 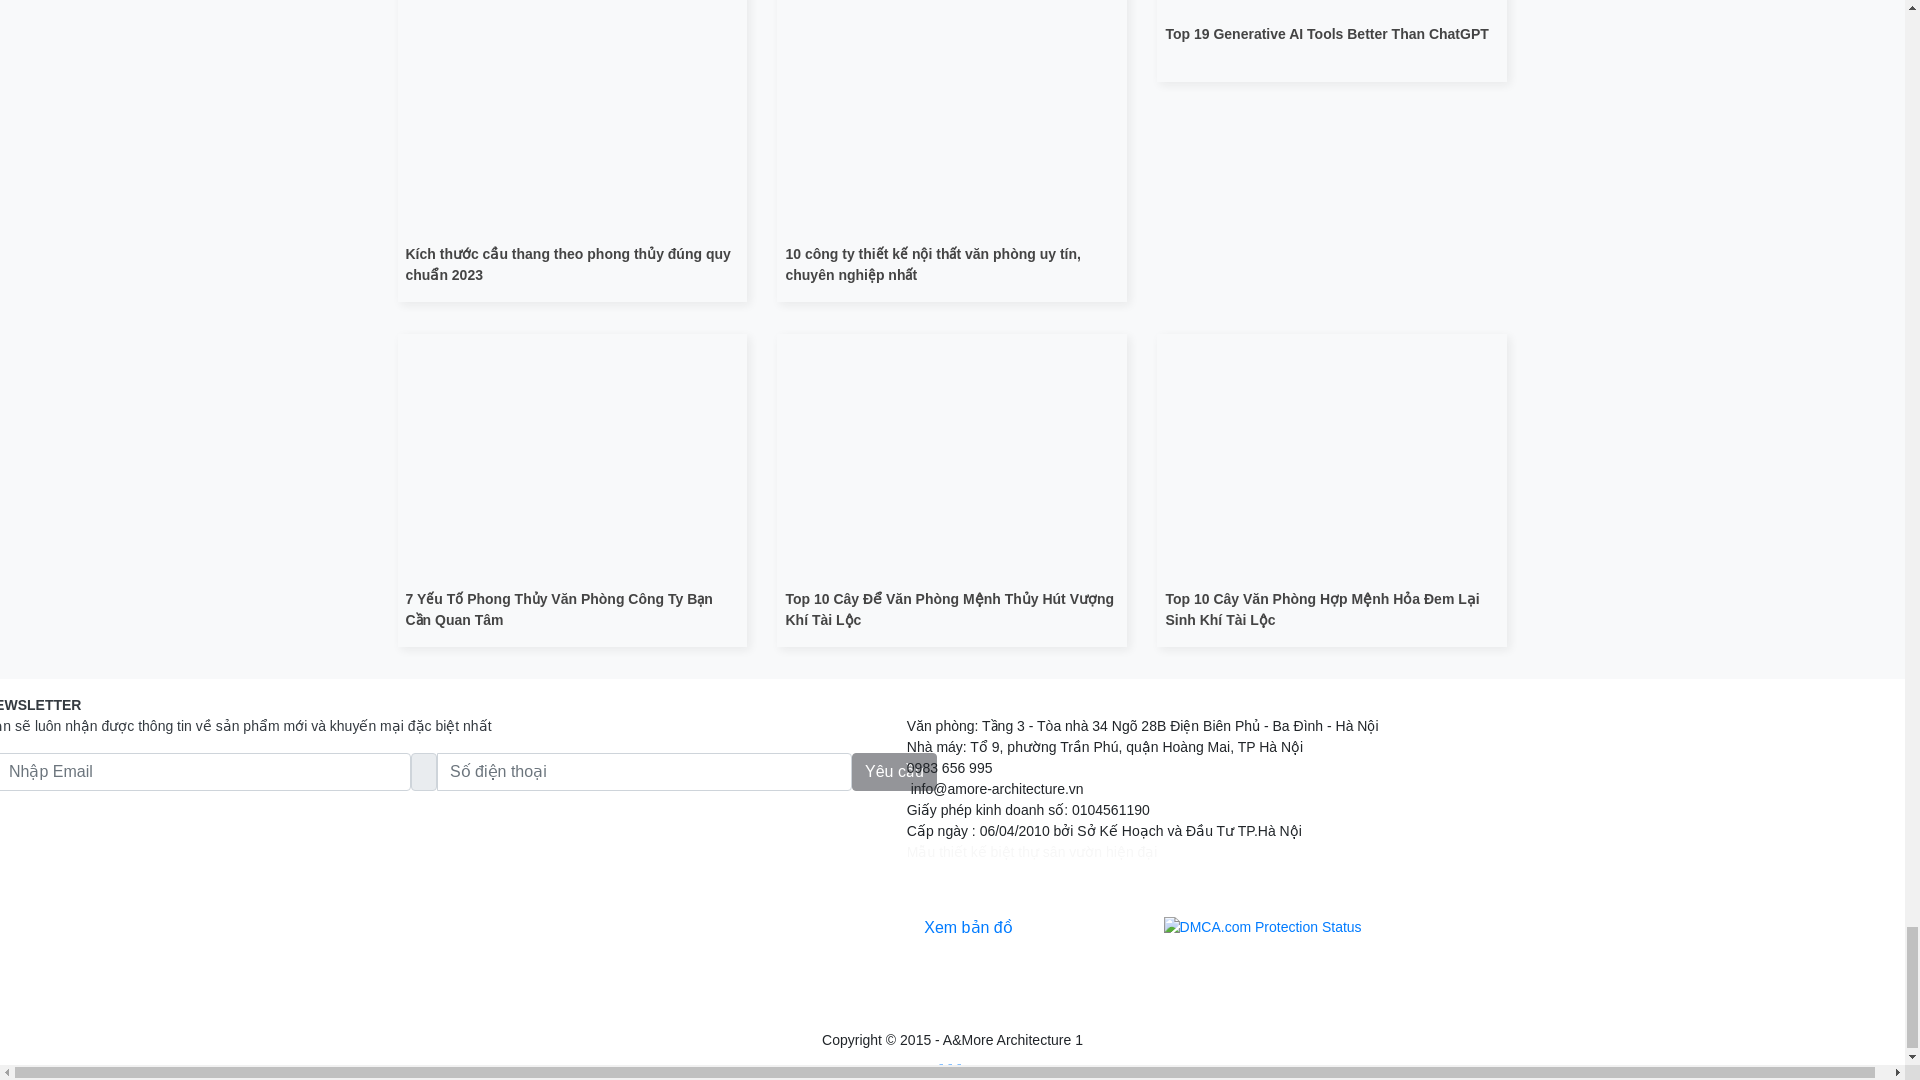 What do you see at coordinates (950, 1068) in the screenshot?
I see `Pinterest` at bounding box center [950, 1068].